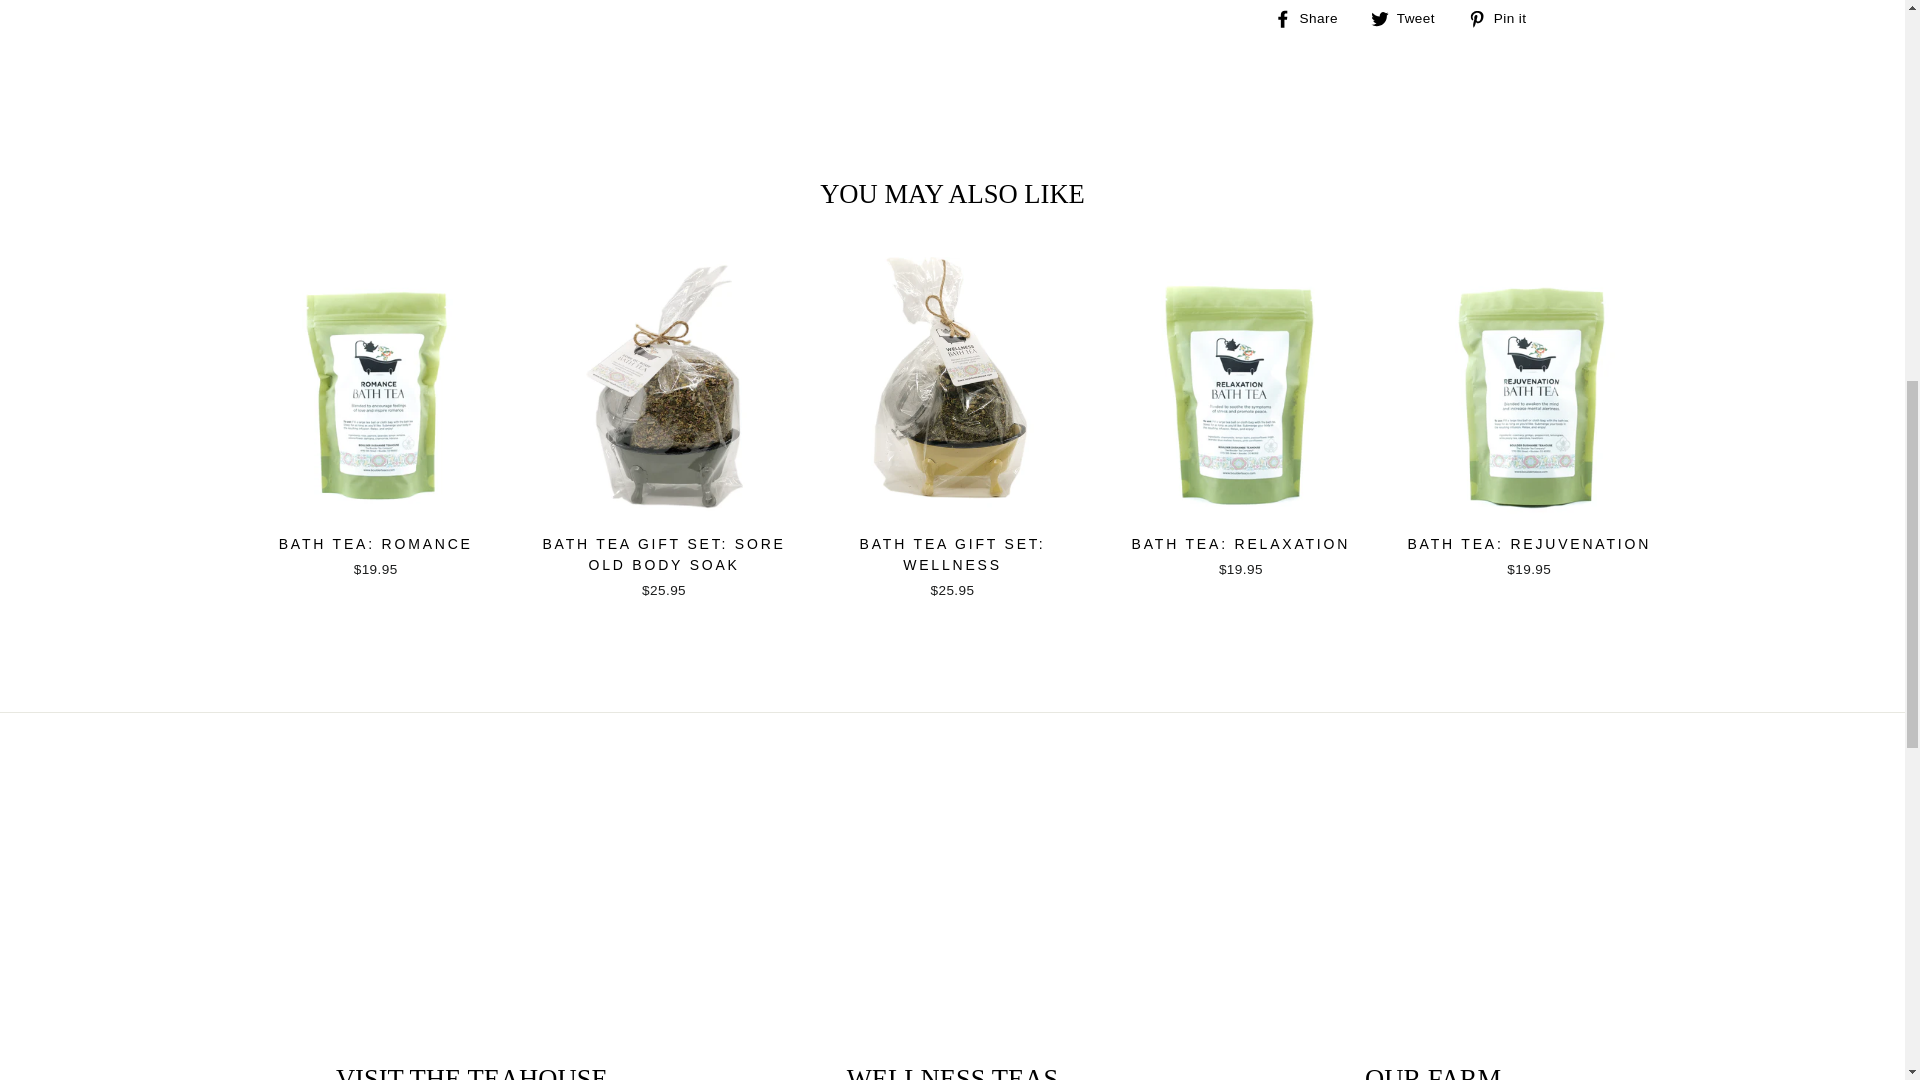 The width and height of the screenshot is (1920, 1080). I want to click on Tweet on Twitter, so click(1410, 18).